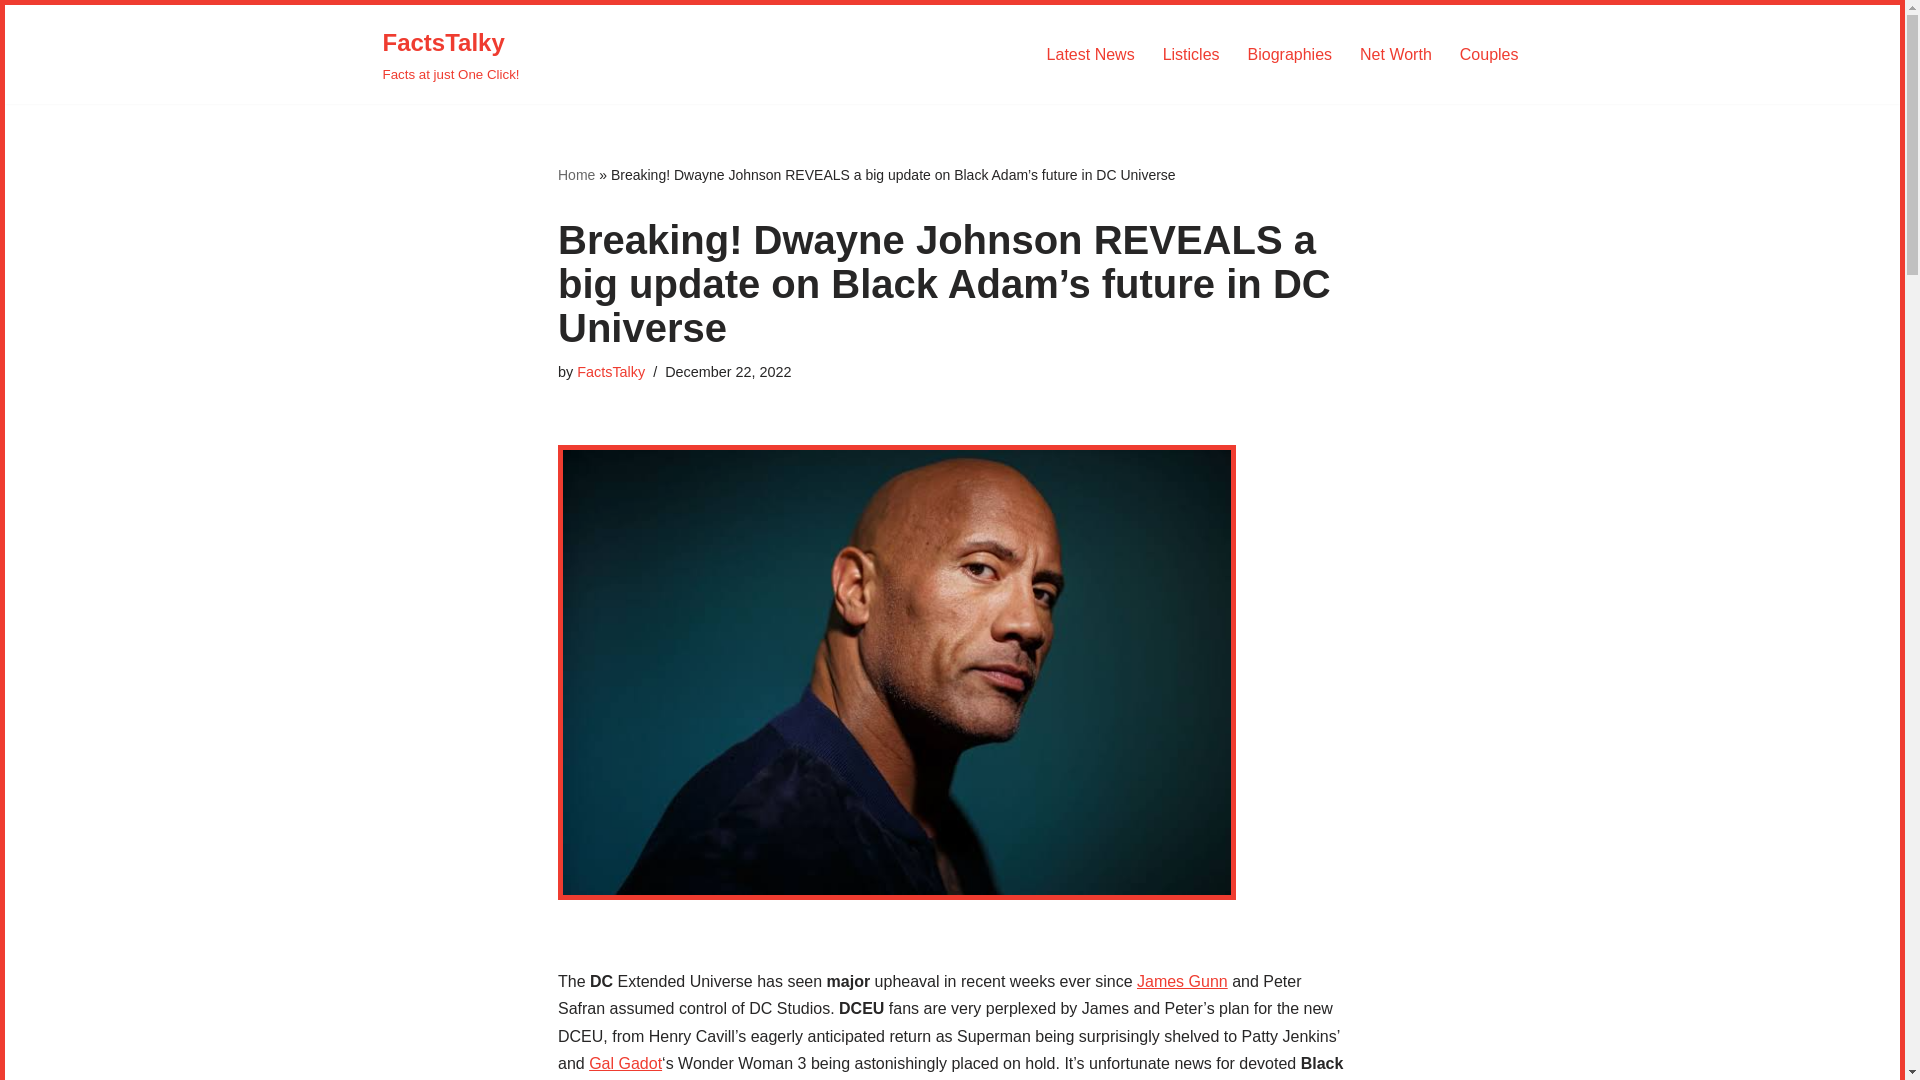 The width and height of the screenshot is (1920, 1080). What do you see at coordinates (626, 1064) in the screenshot?
I see `Gal Gadot` at bounding box center [626, 1064].